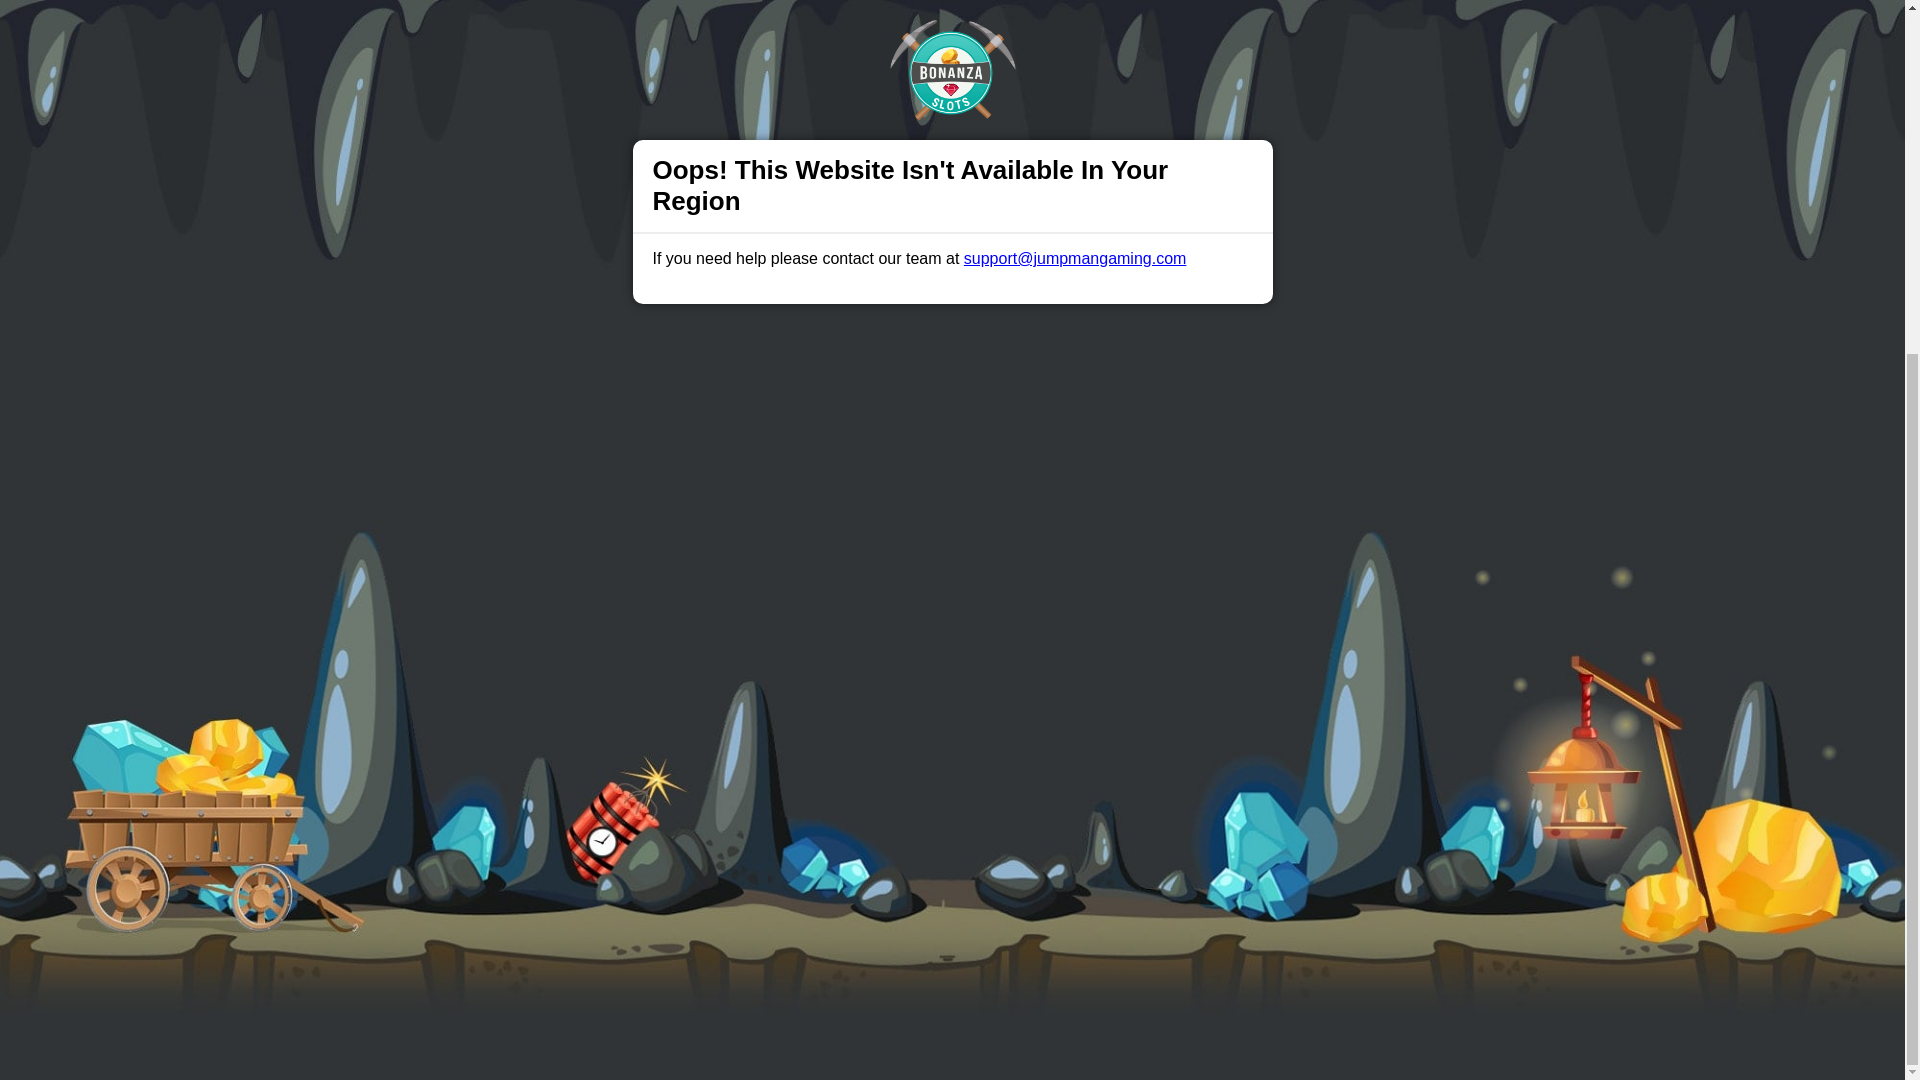 The image size is (1920, 1080). I want to click on Responsible Gaming, so click(537, 648).